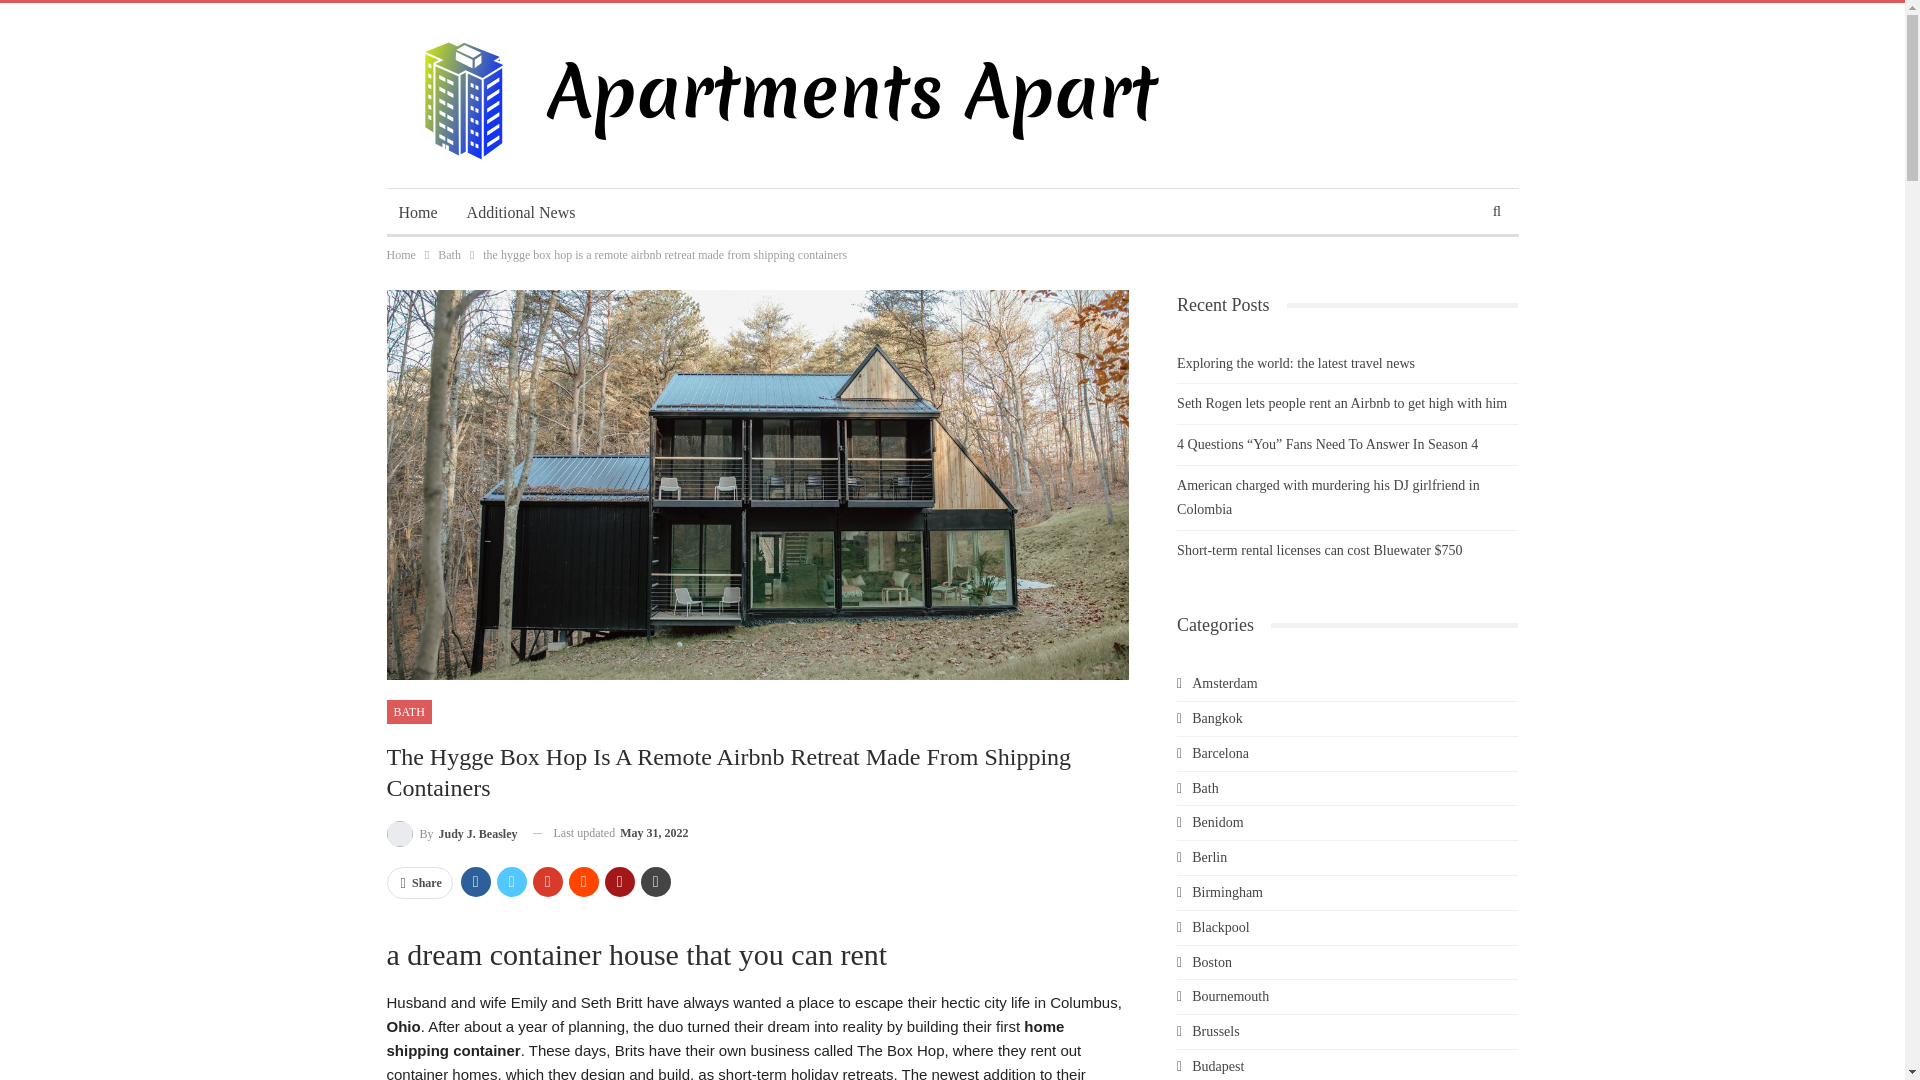 The image size is (1920, 1080). What do you see at coordinates (408, 711) in the screenshot?
I see `BATH` at bounding box center [408, 711].